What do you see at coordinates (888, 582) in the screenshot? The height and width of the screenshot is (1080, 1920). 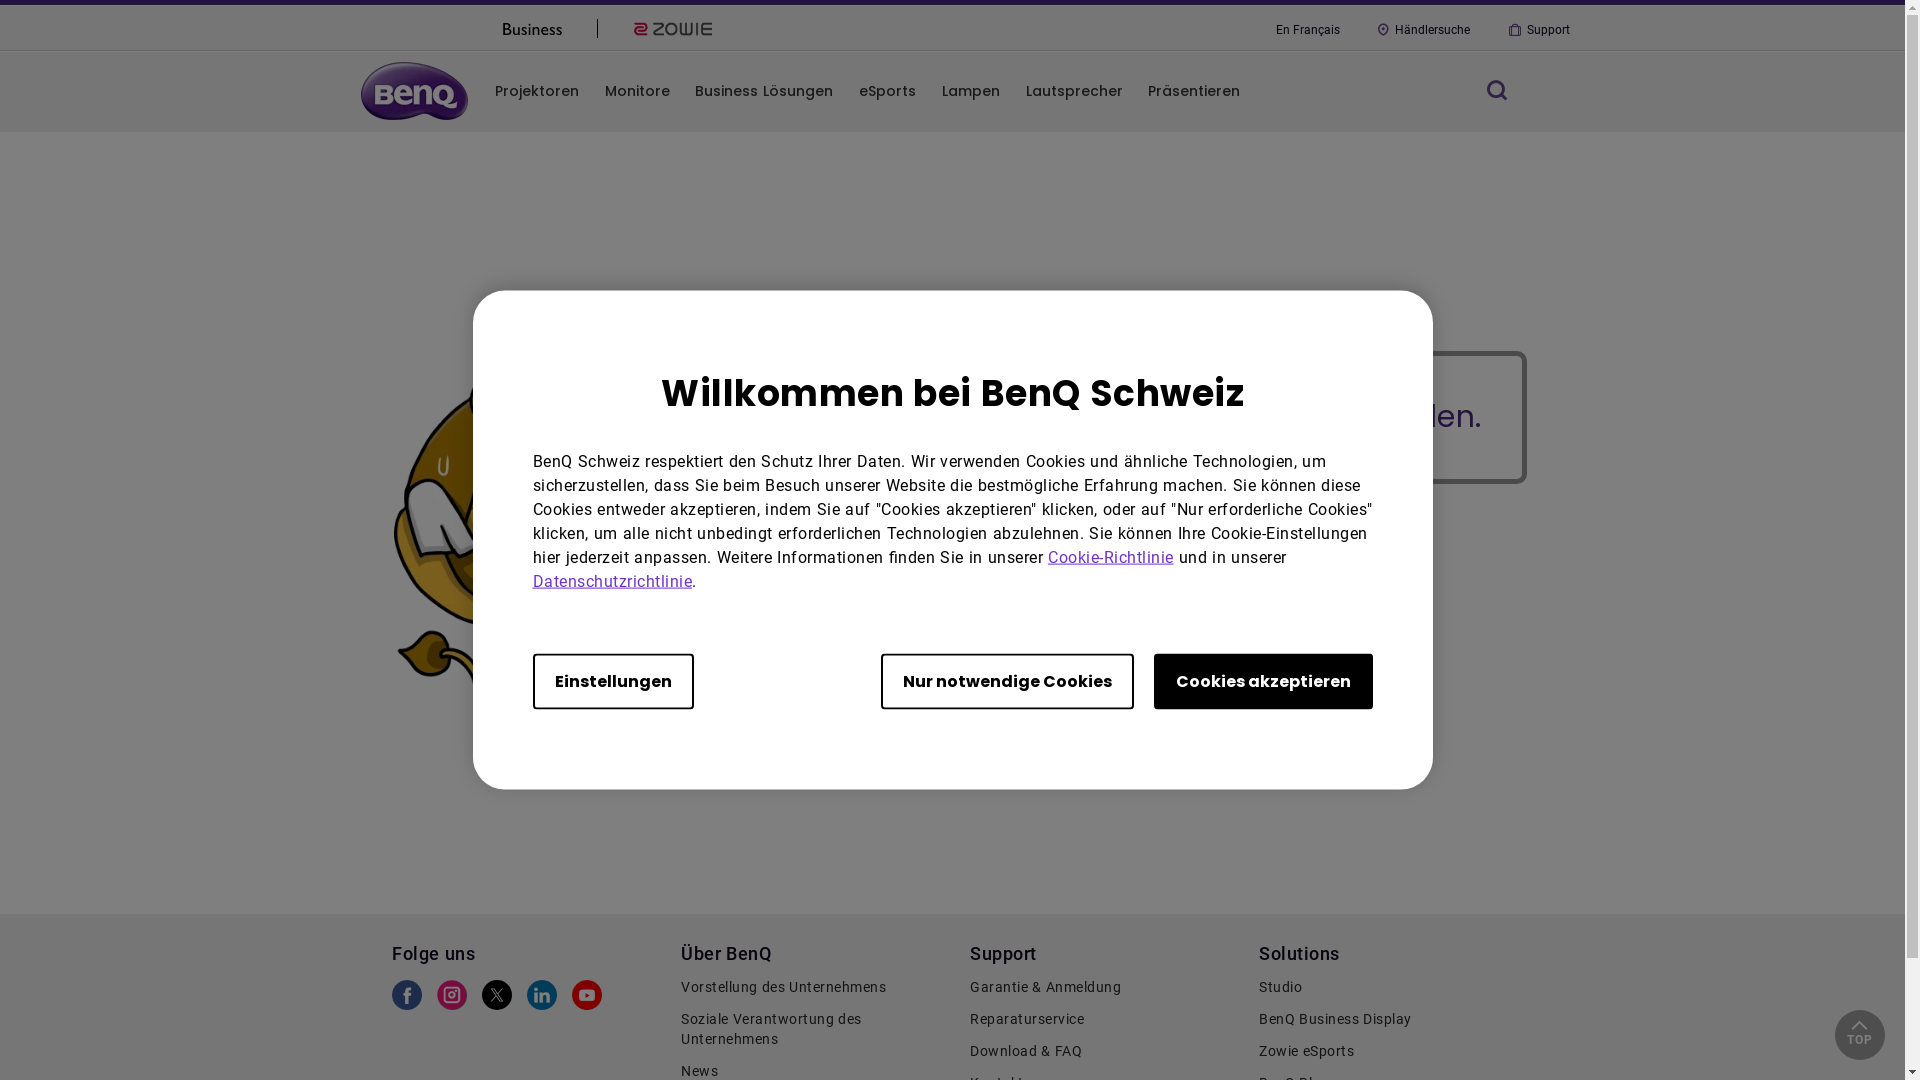 I see `| BenQ Schweiz` at bounding box center [888, 582].